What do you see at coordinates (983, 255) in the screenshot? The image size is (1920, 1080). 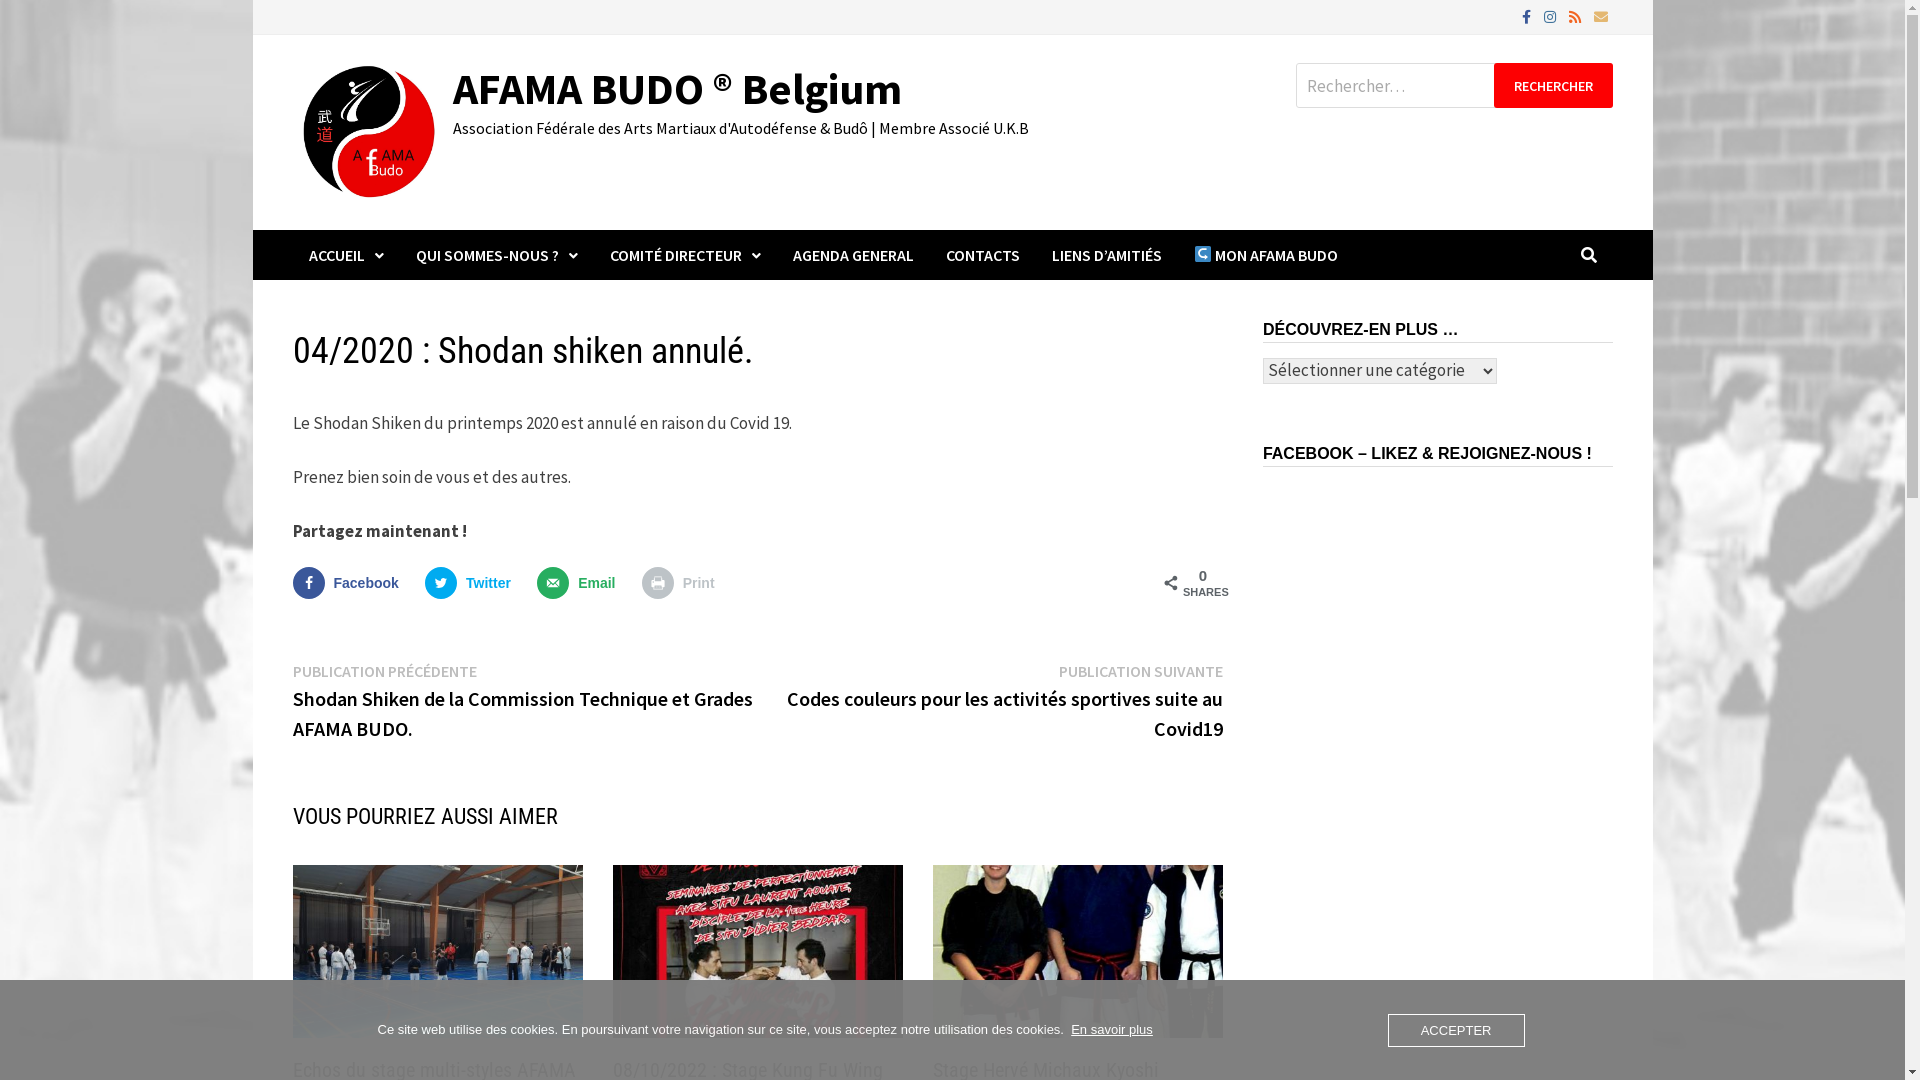 I see `CONTACTS` at bounding box center [983, 255].